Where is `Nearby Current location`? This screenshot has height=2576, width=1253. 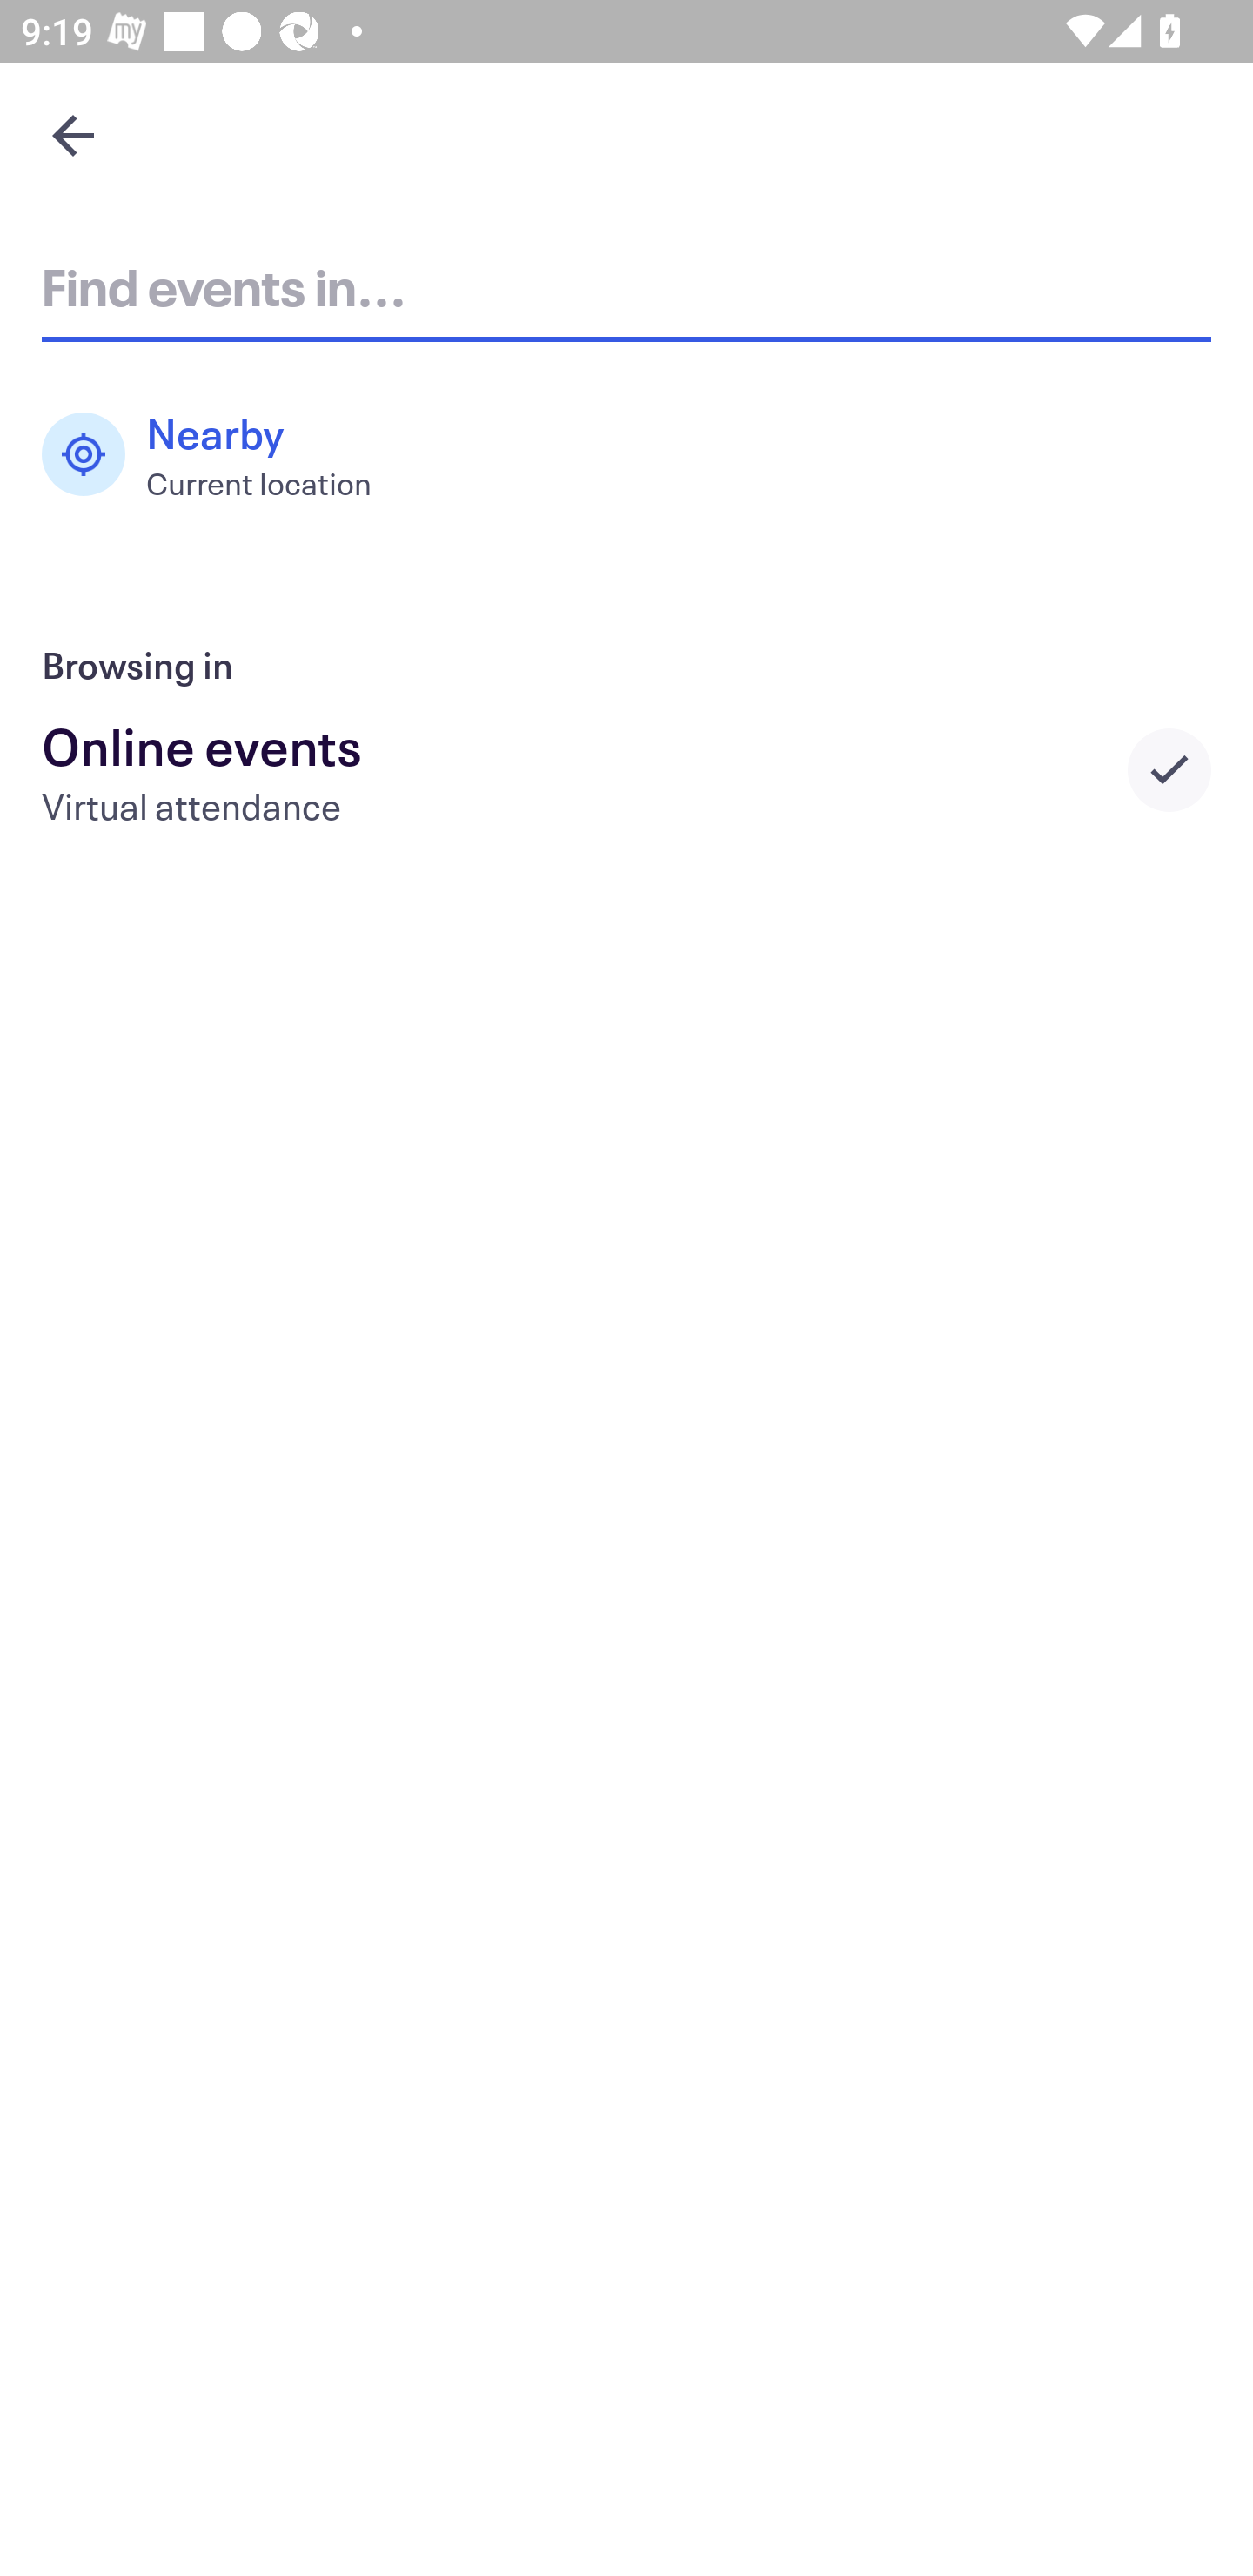
Nearby Current location is located at coordinates (222, 454).